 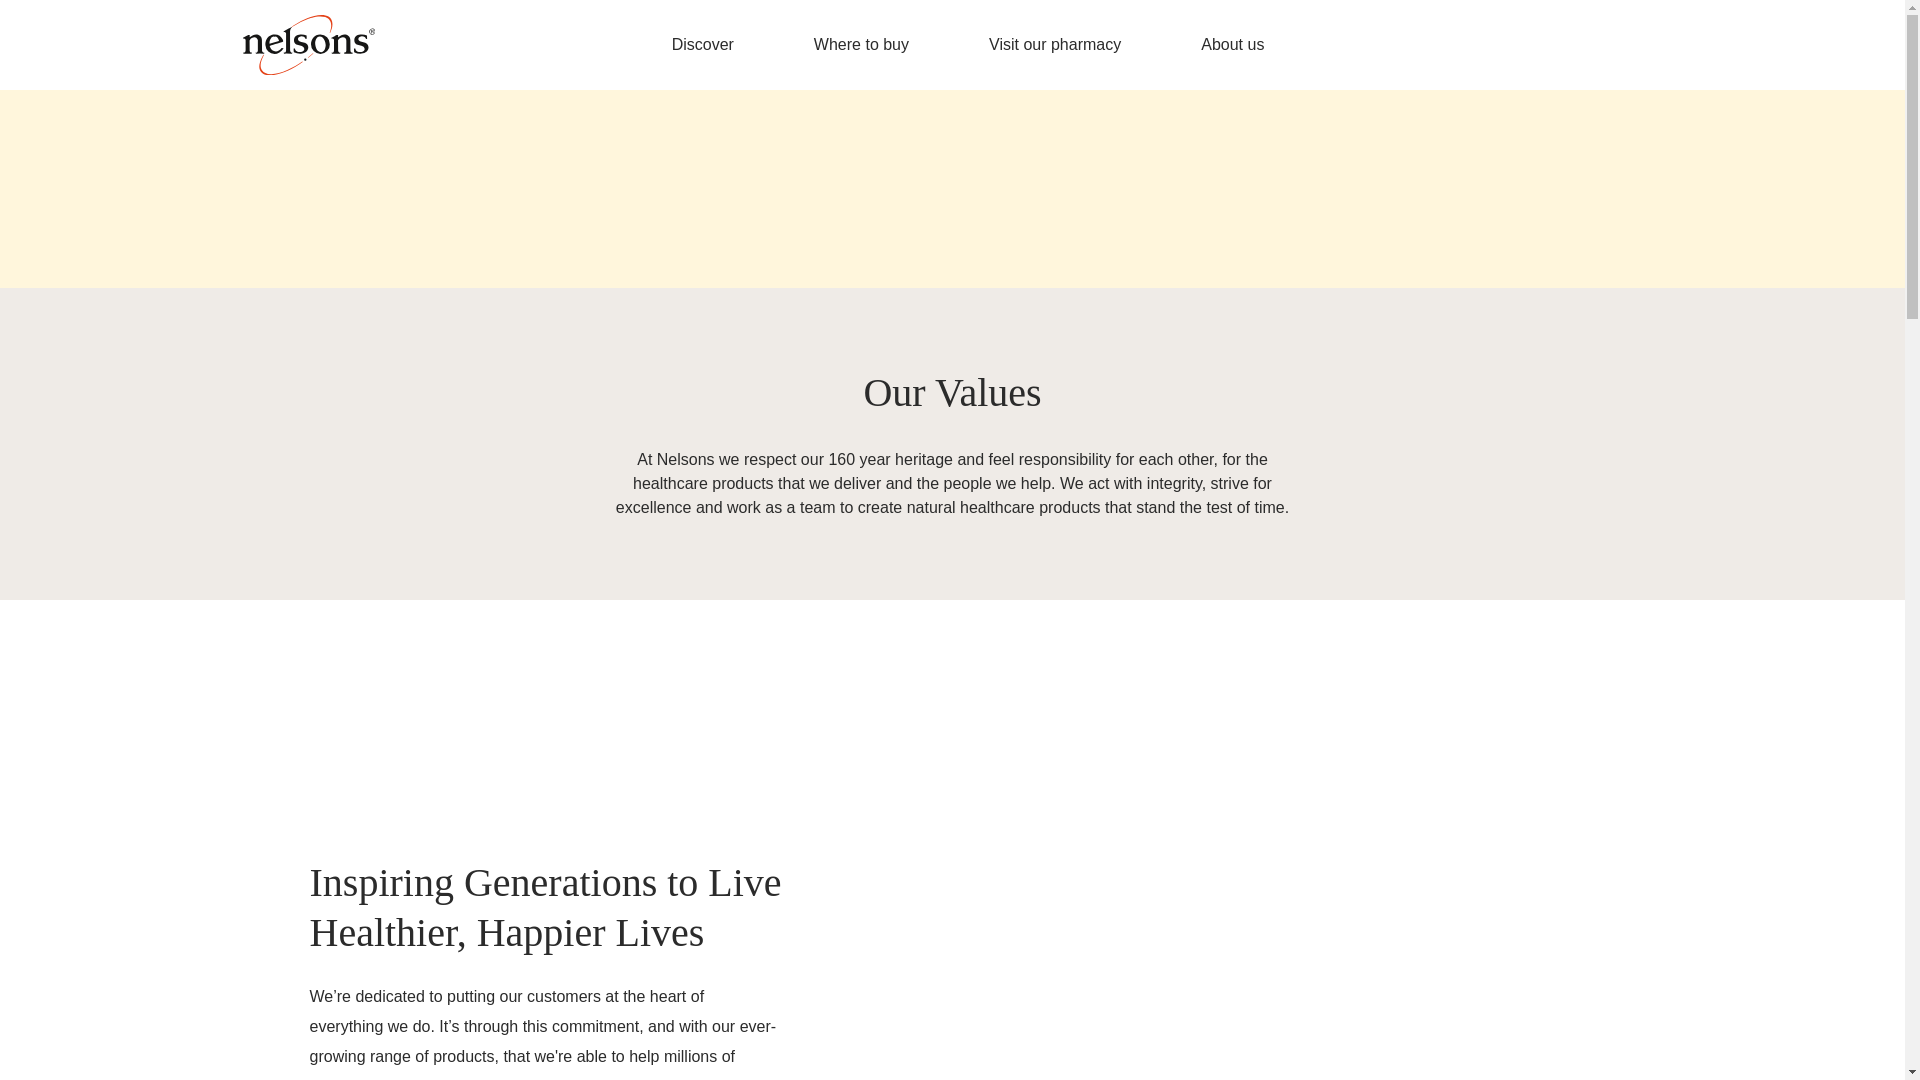 I want to click on Discover, so click(x=702, y=44).